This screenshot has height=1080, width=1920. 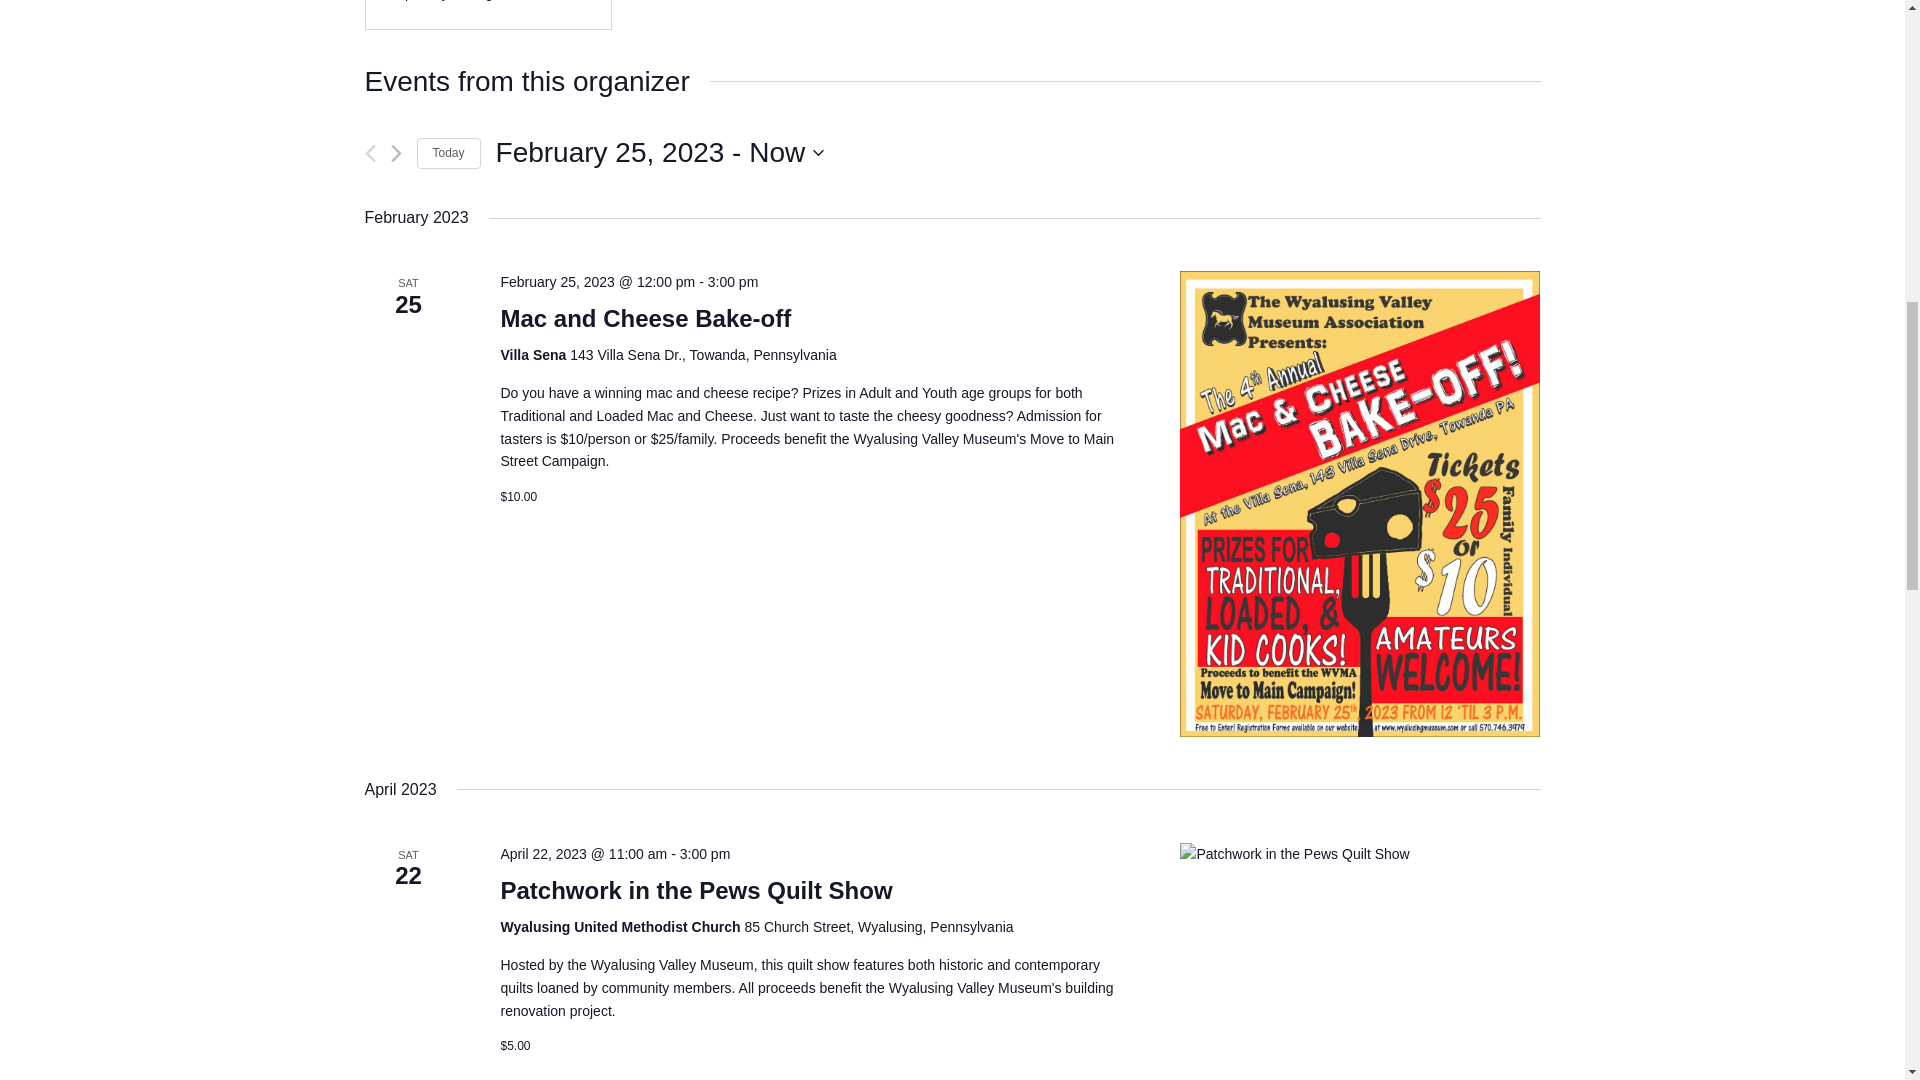 I want to click on Patchwork in the Pews Quilt Show, so click(x=660, y=152).